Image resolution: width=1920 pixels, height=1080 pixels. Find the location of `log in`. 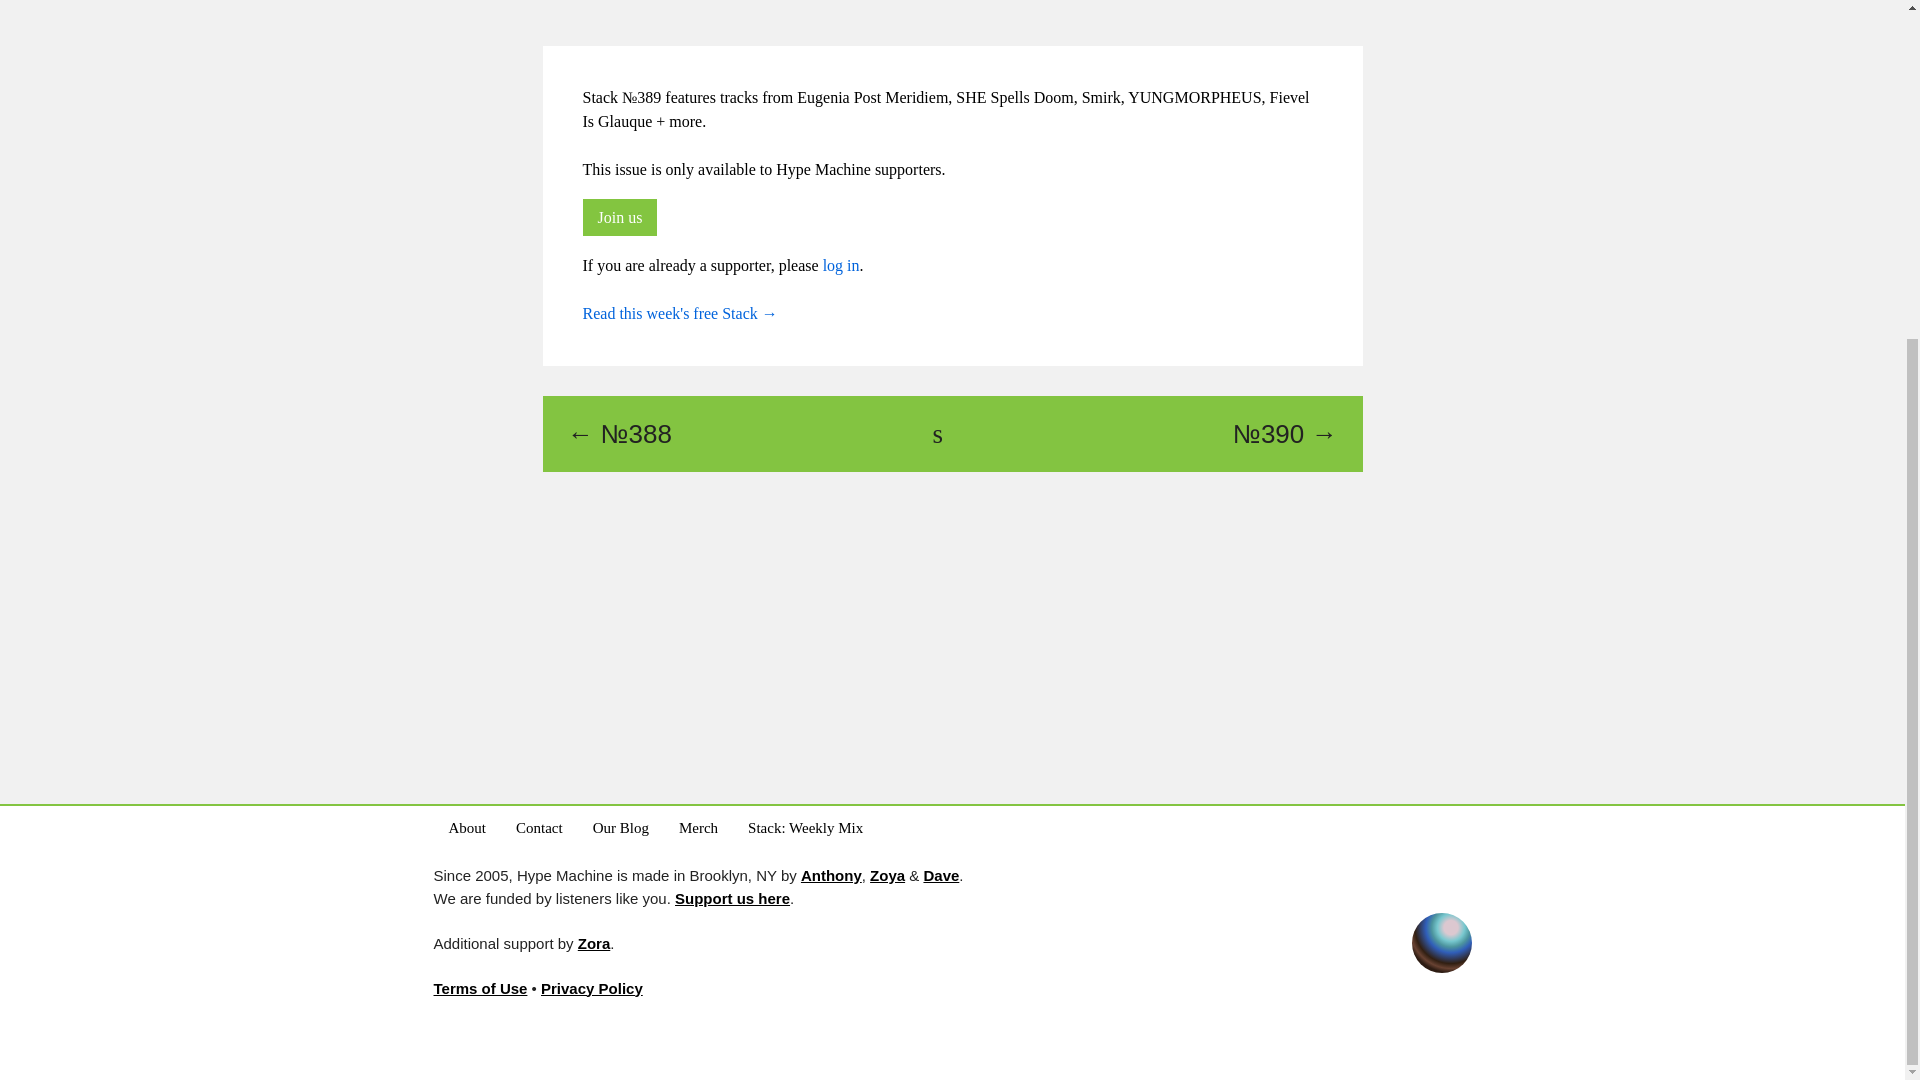

log in is located at coordinates (842, 266).